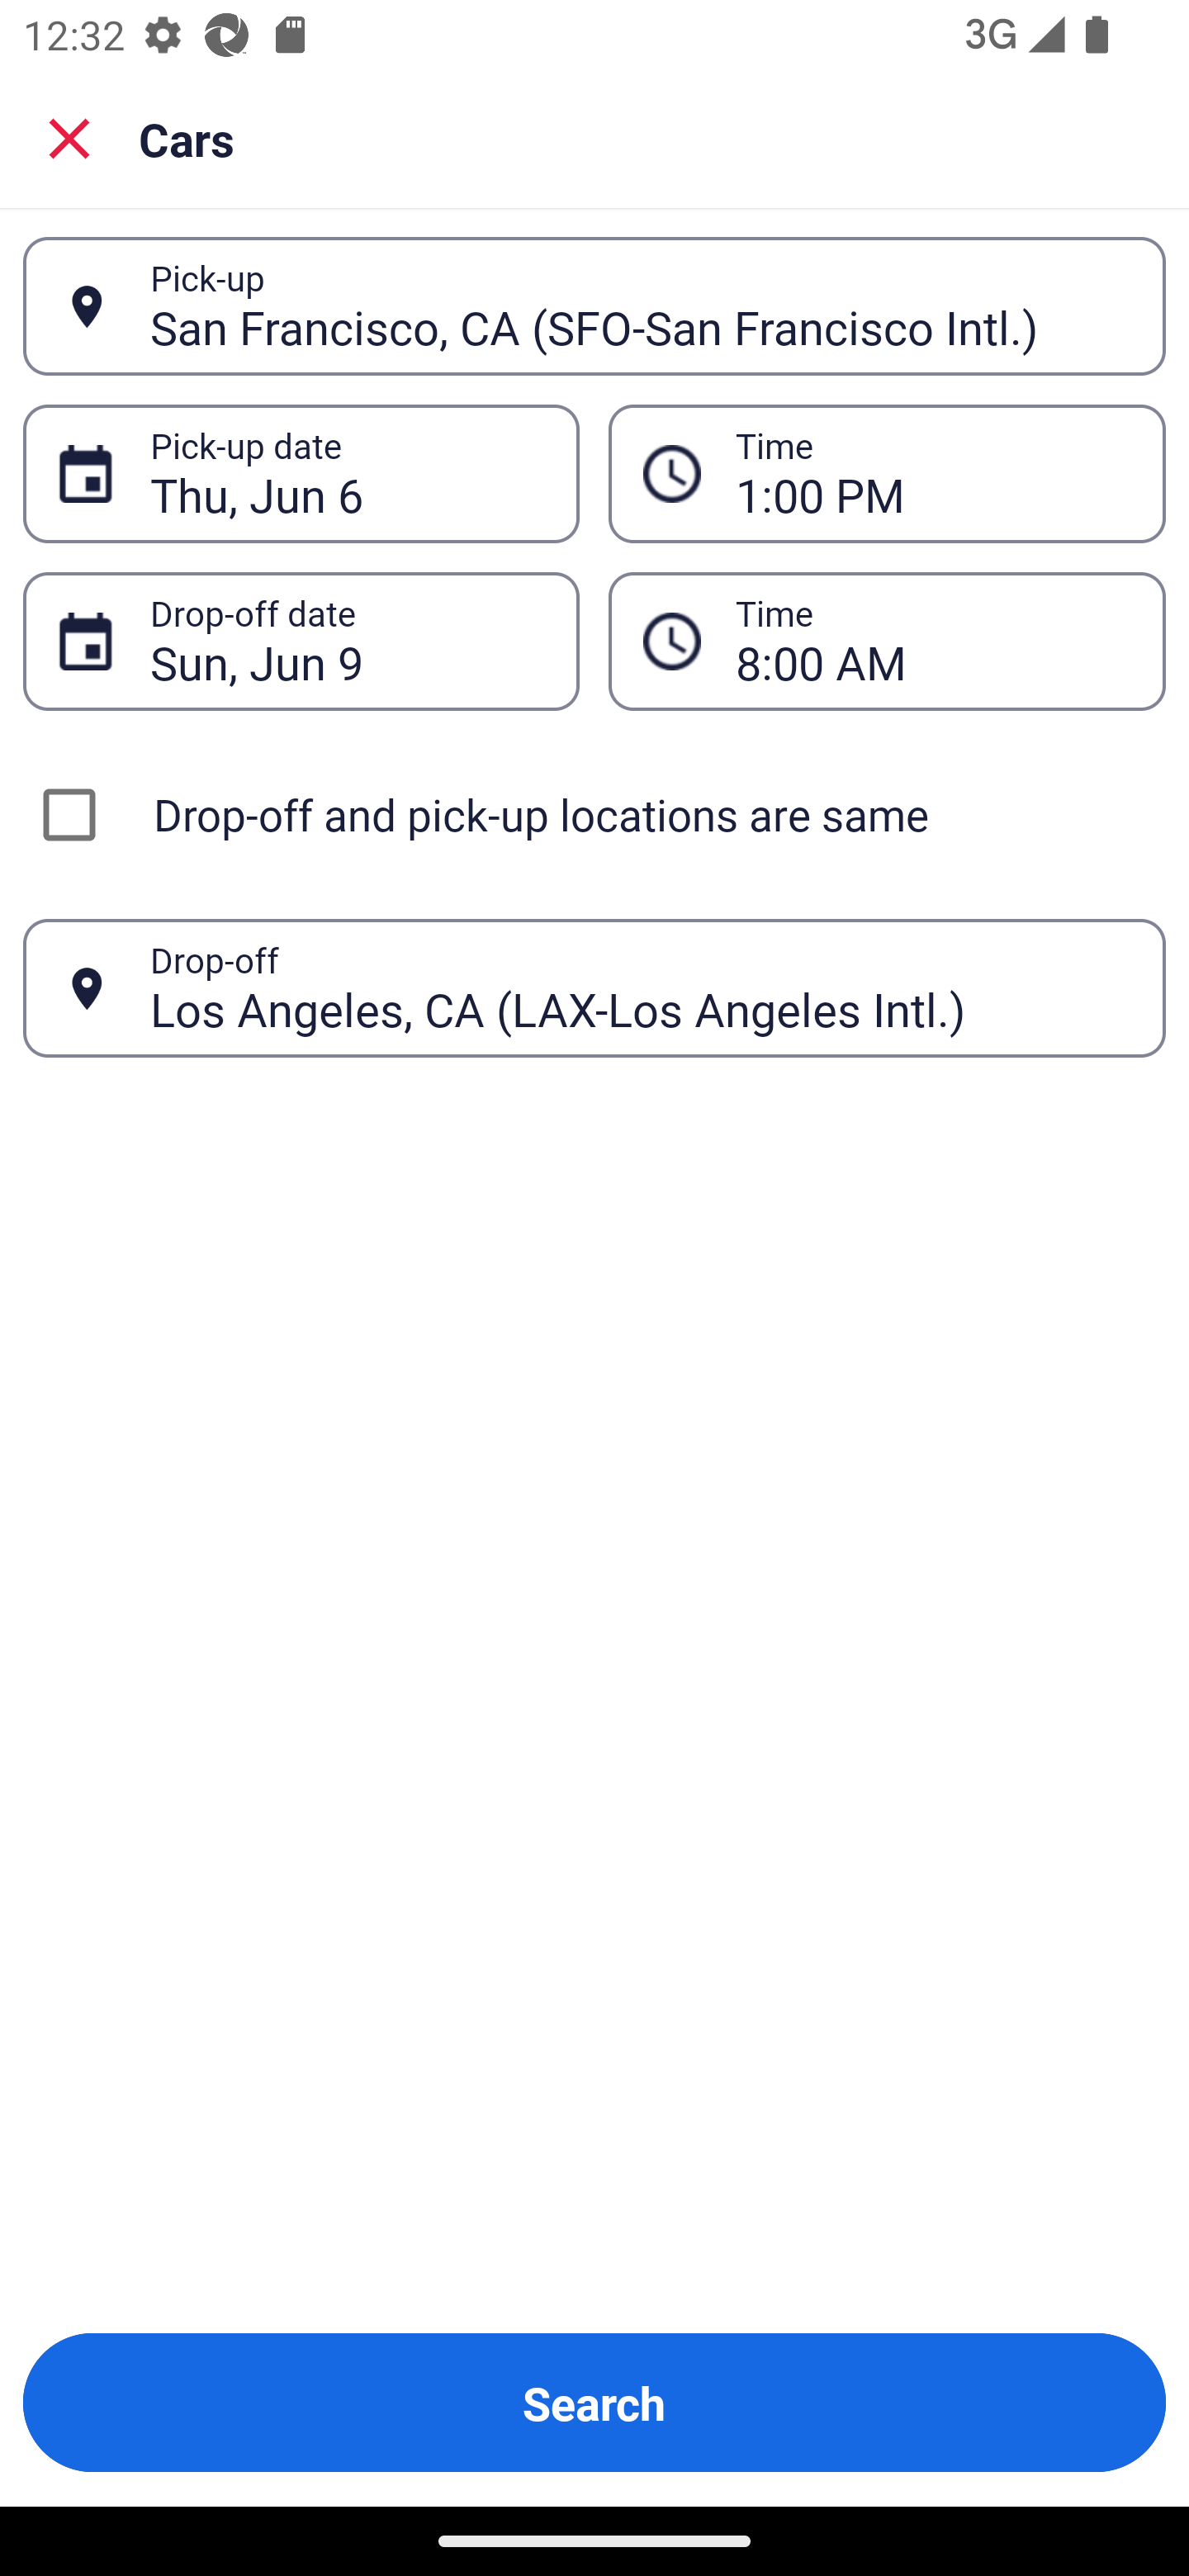  Describe the element at coordinates (594, 814) in the screenshot. I see `Drop-off and pick-up locations are same` at that location.